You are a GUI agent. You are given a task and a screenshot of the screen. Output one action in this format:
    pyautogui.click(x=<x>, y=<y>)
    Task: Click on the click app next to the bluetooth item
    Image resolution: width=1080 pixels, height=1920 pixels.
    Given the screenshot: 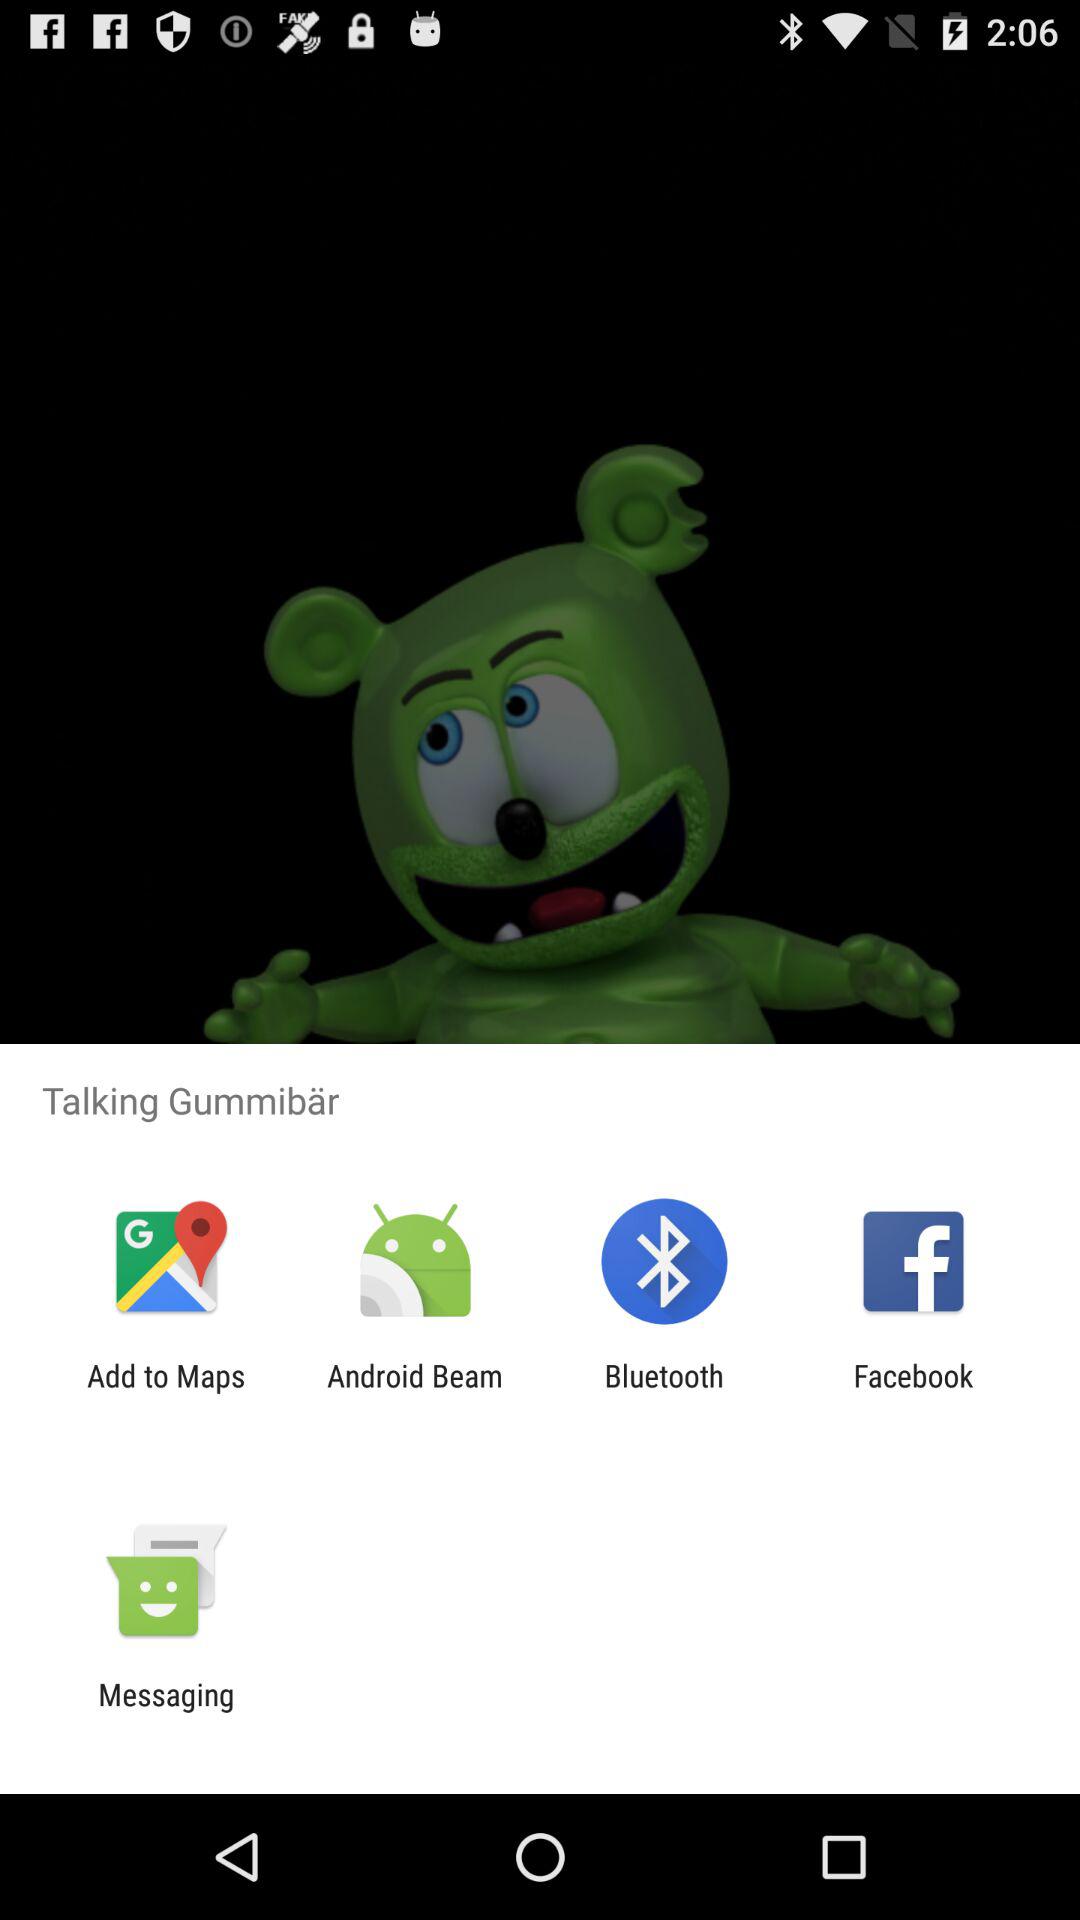 What is the action you would take?
    pyautogui.click(x=913, y=1393)
    